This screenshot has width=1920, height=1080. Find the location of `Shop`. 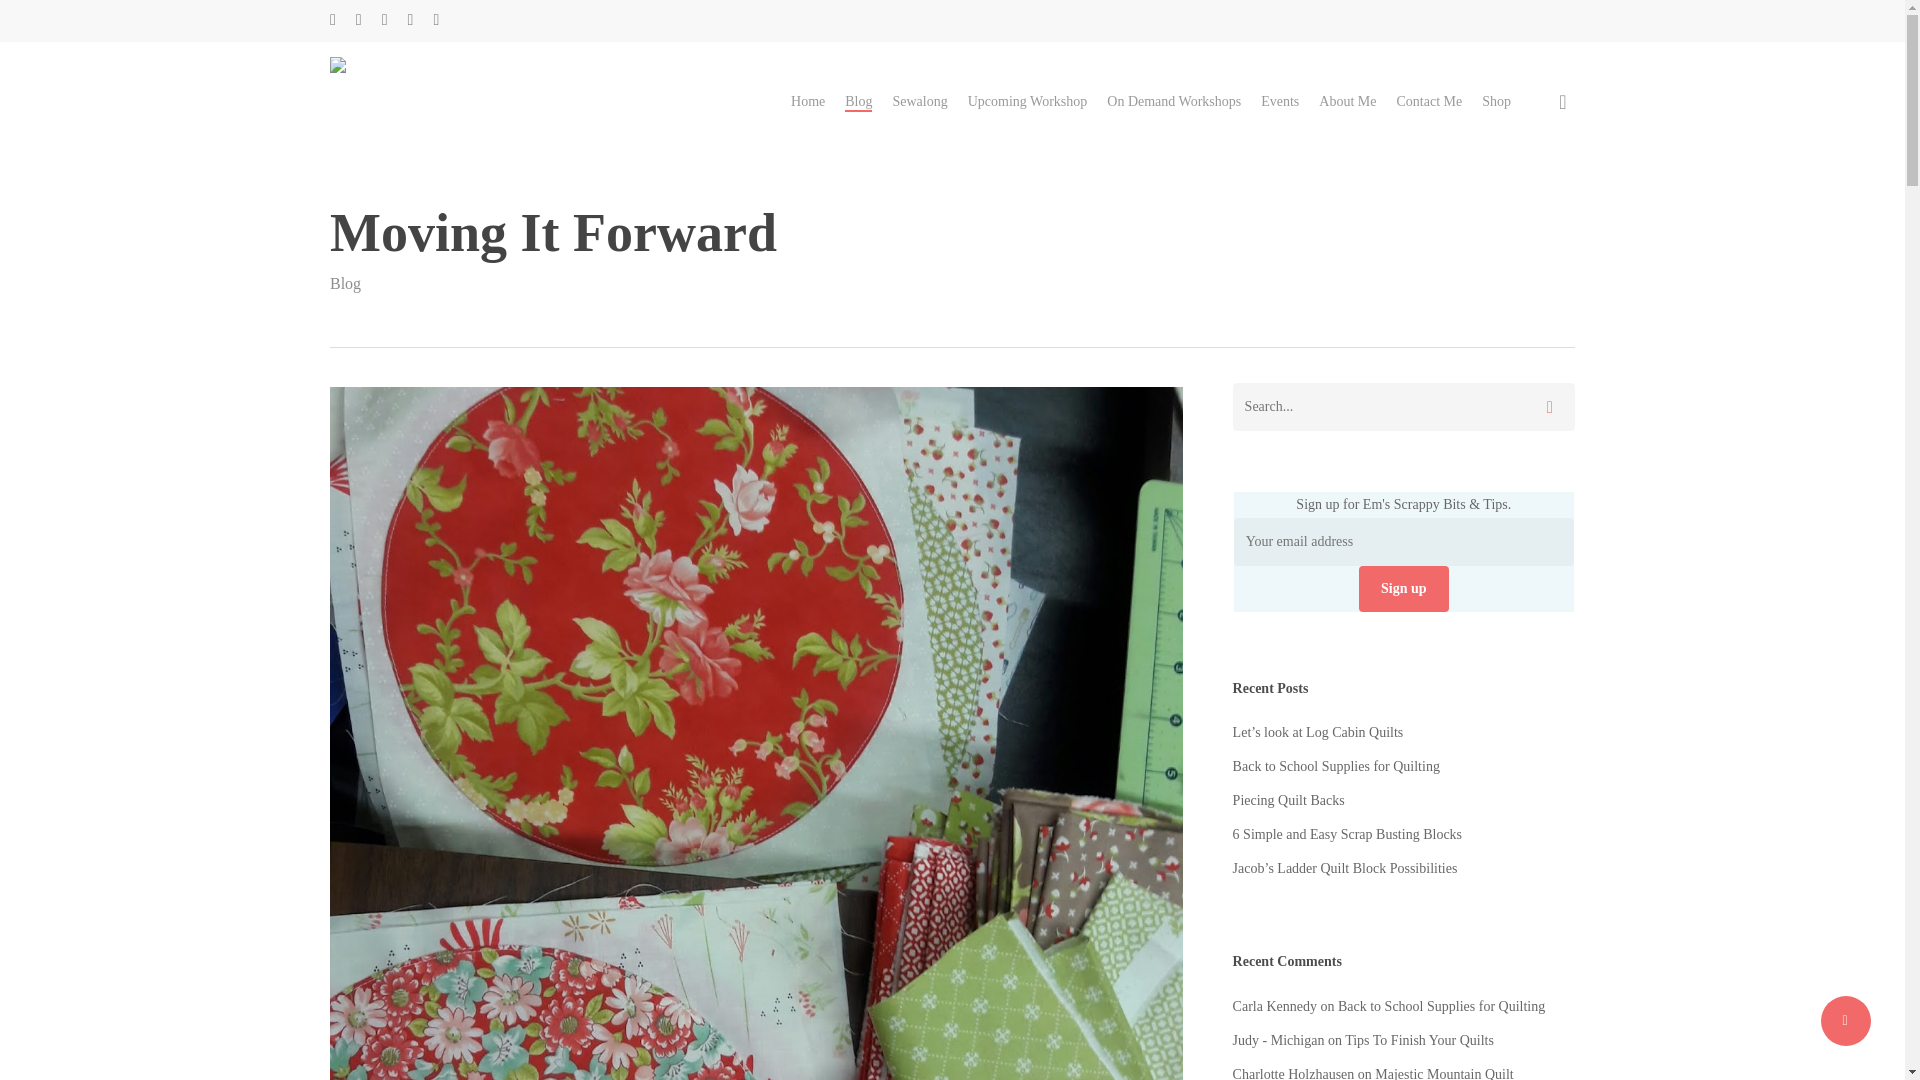

Shop is located at coordinates (1496, 102).